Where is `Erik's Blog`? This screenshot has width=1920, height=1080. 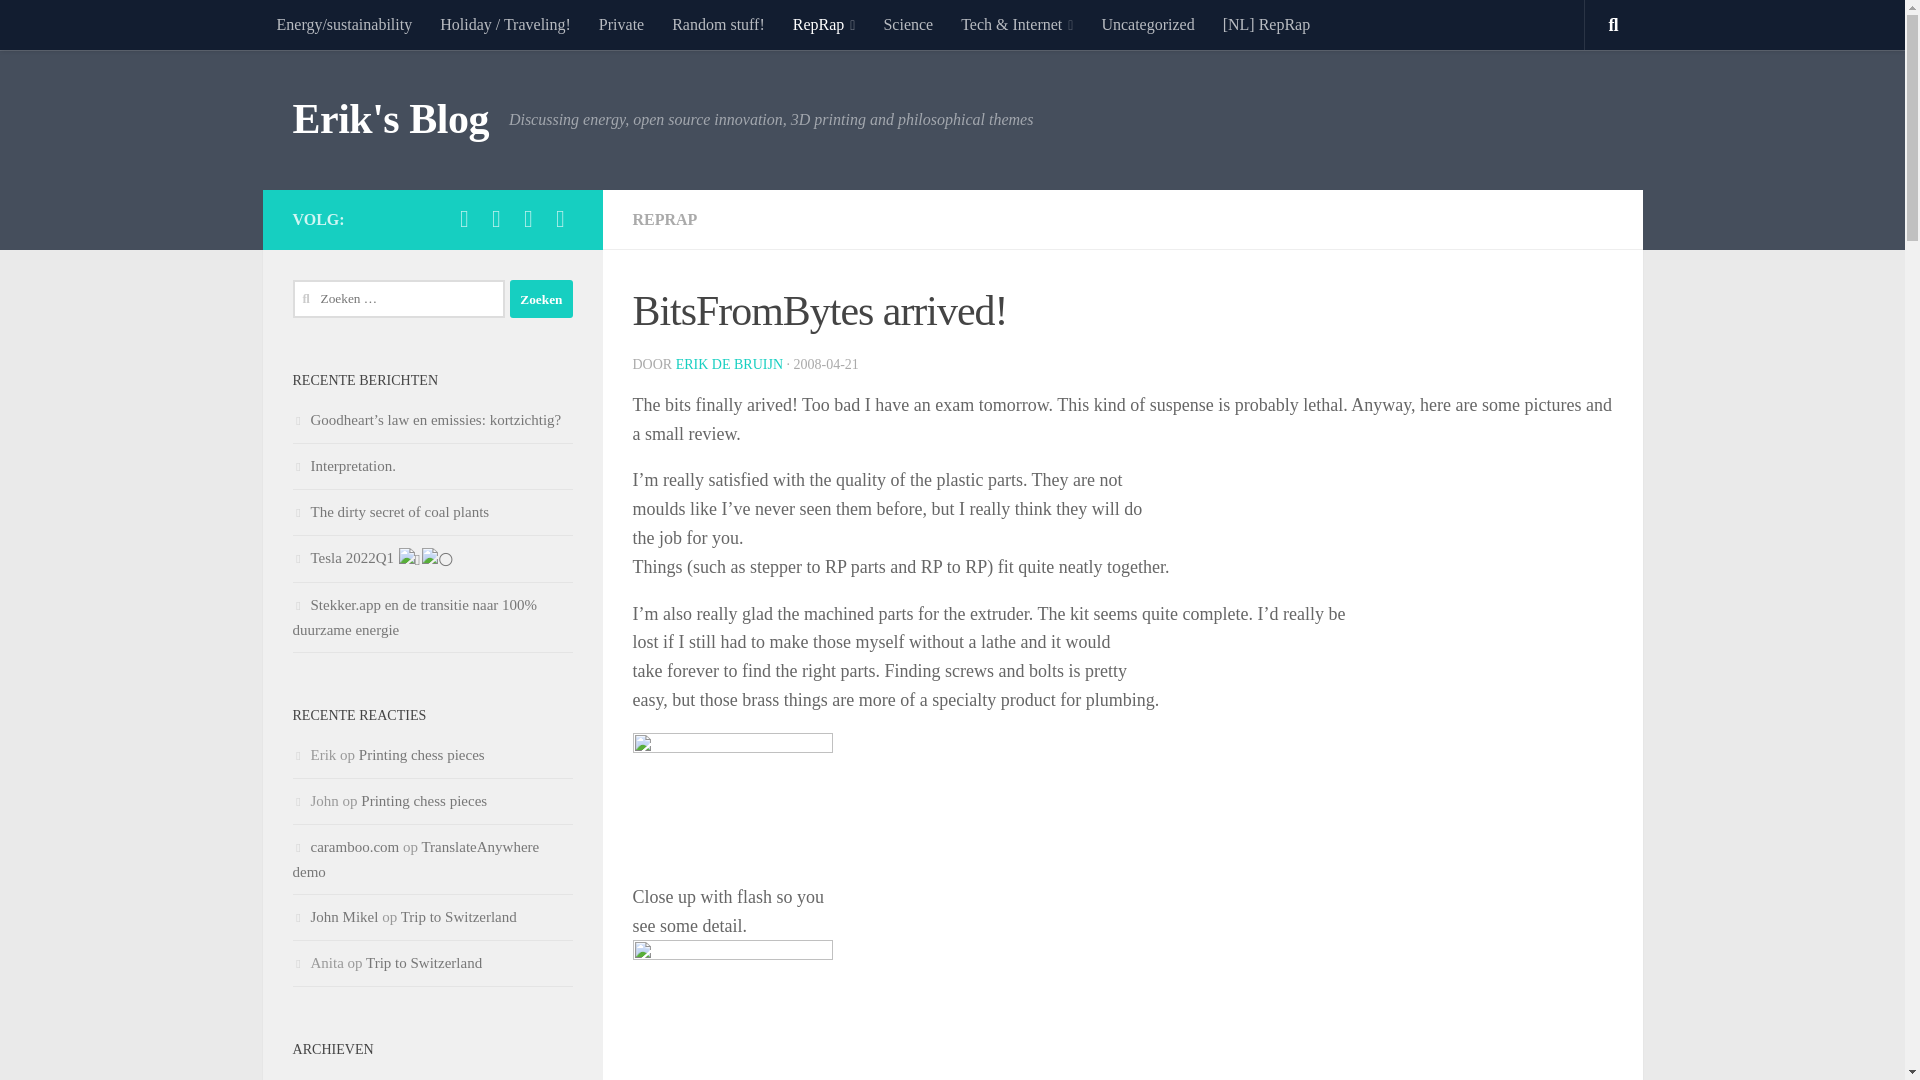
Erik's Blog is located at coordinates (389, 120).